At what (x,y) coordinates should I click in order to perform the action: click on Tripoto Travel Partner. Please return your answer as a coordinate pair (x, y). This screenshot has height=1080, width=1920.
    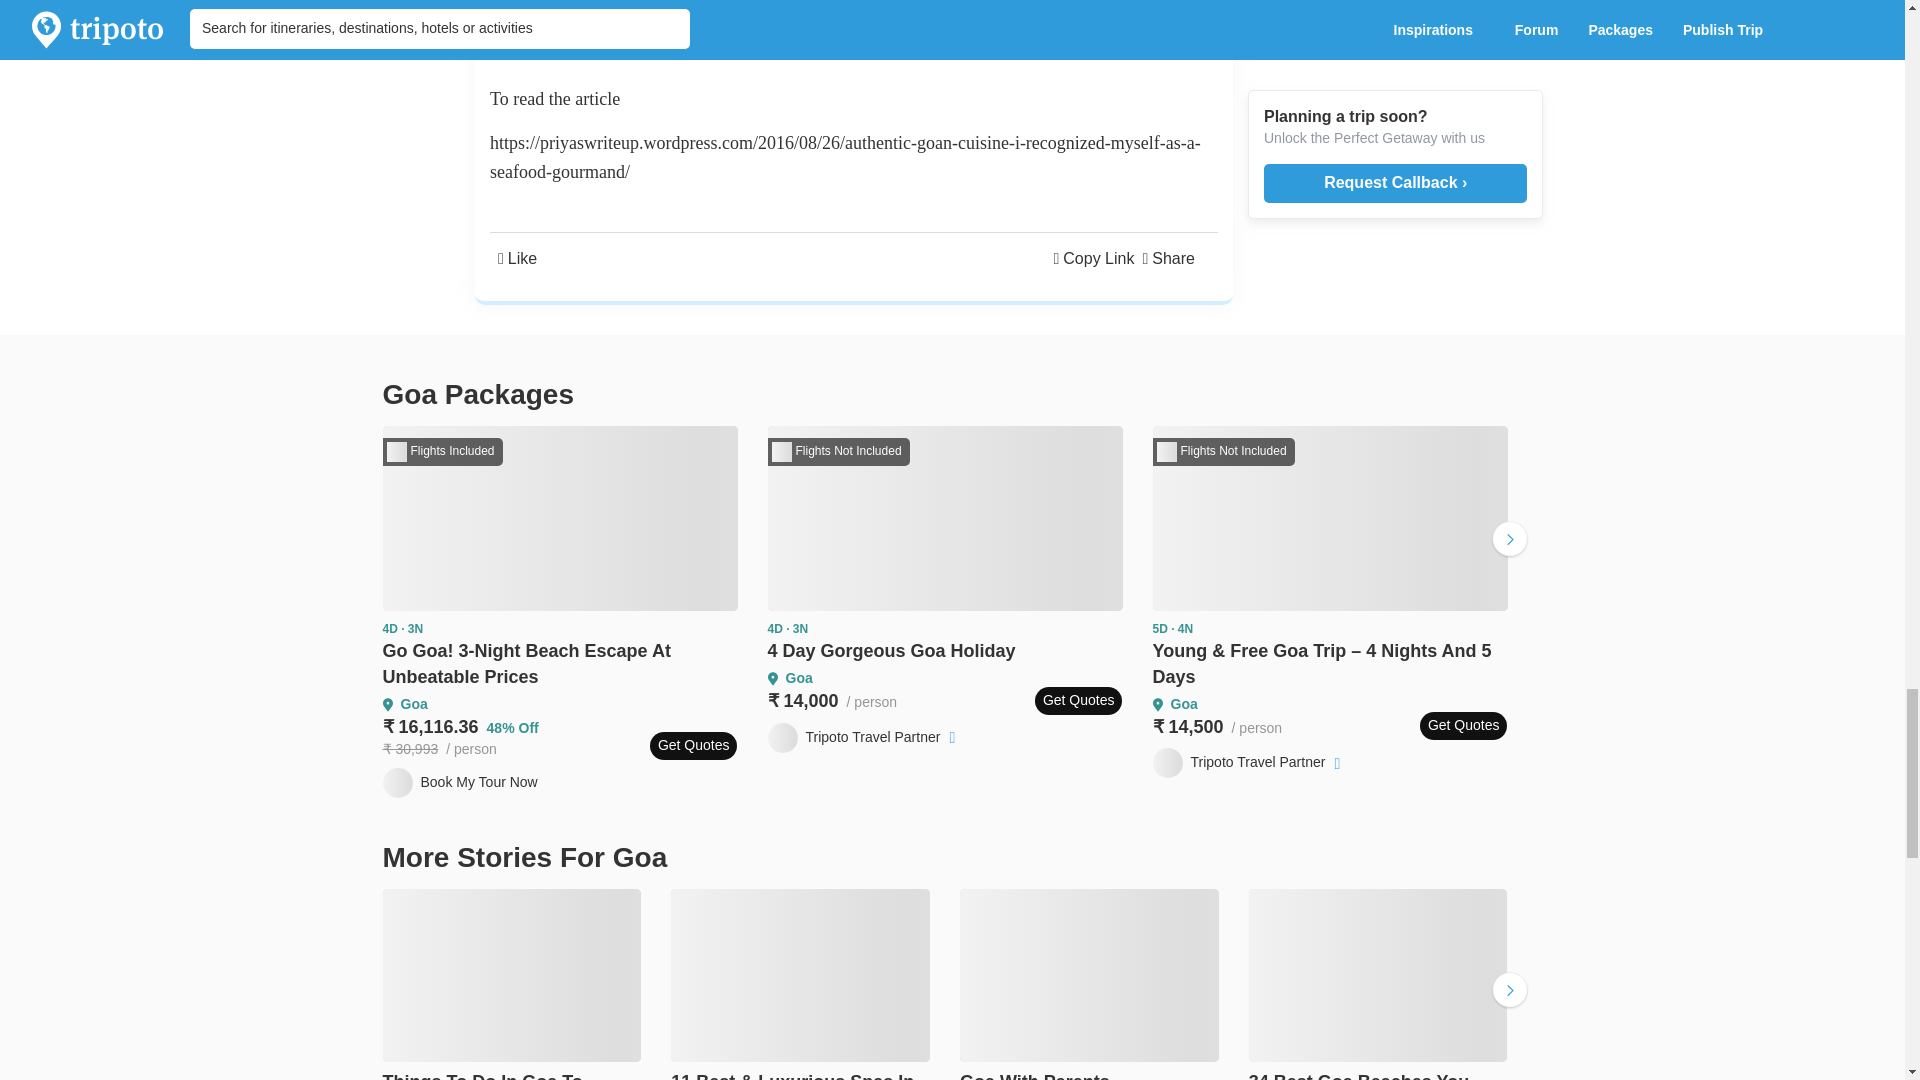
    Looking at the image, I should click on (864, 737).